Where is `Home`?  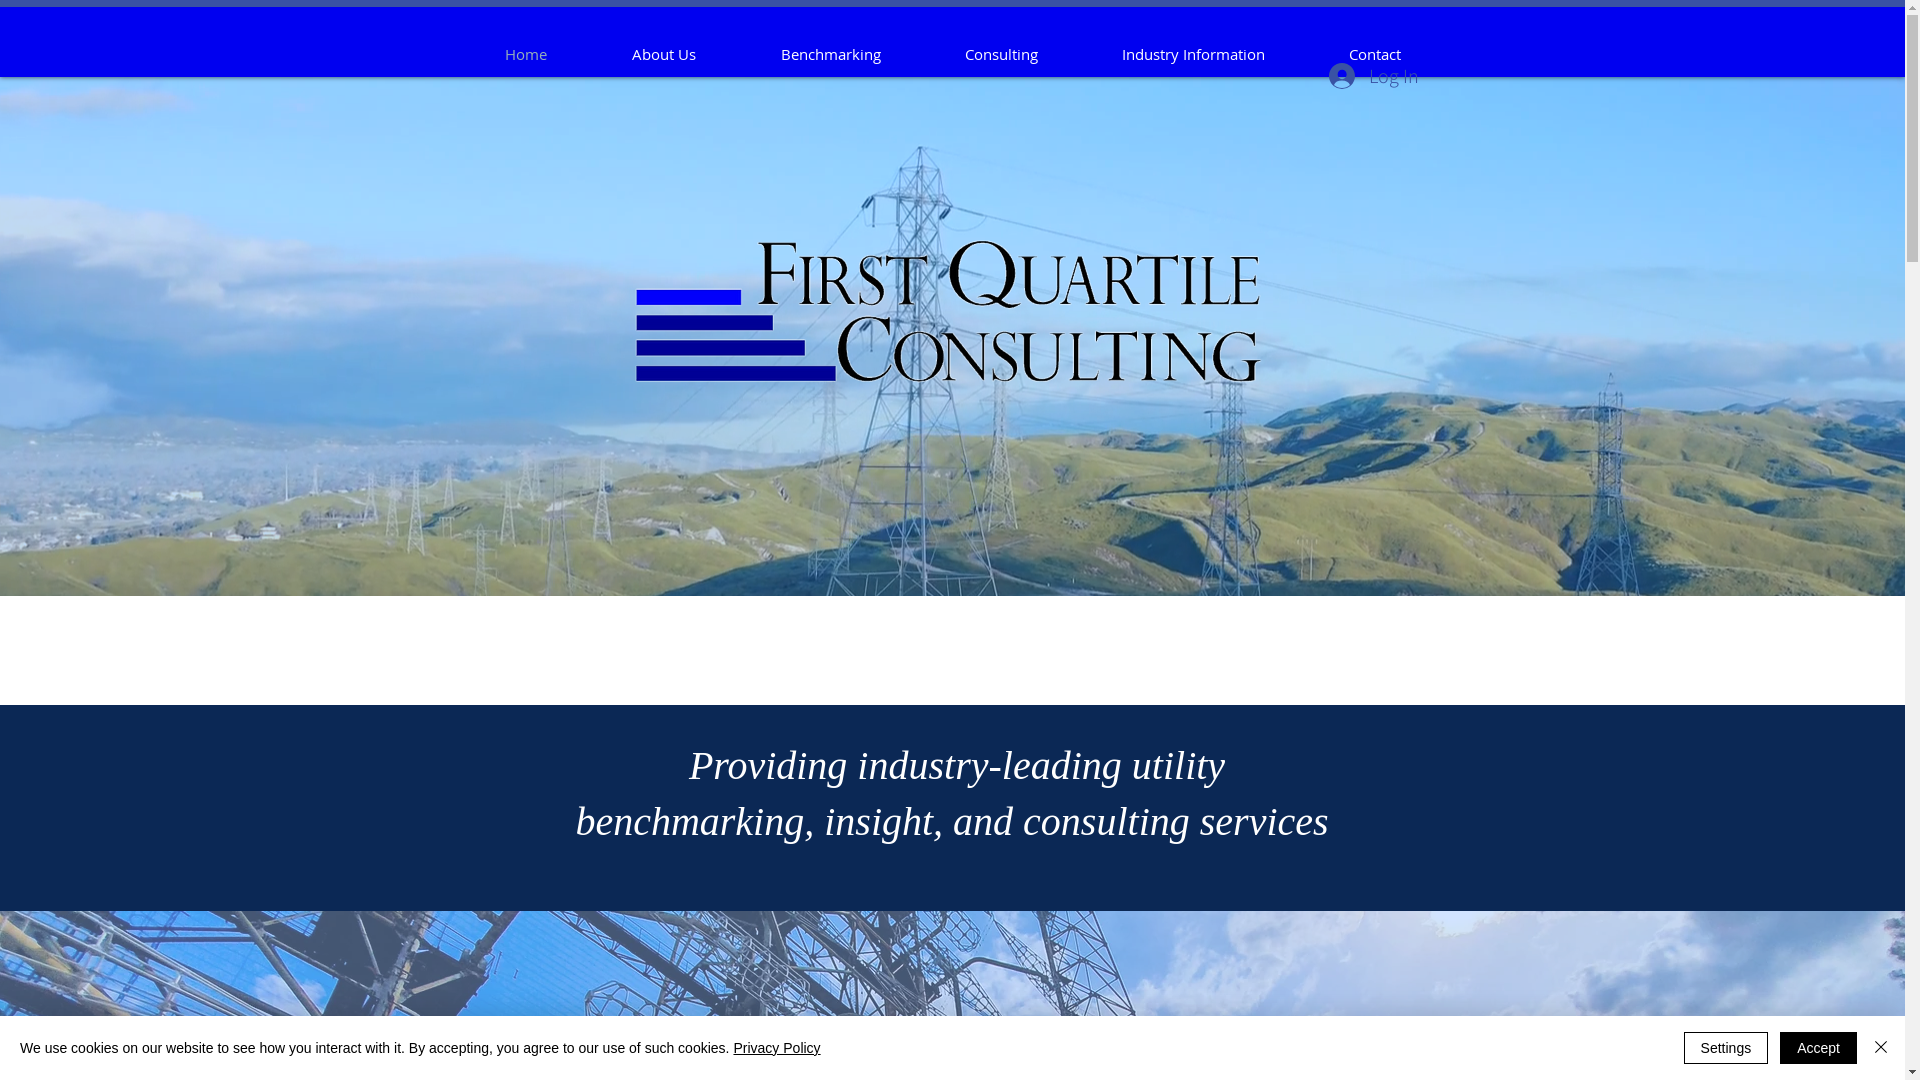
Home is located at coordinates (526, 54).